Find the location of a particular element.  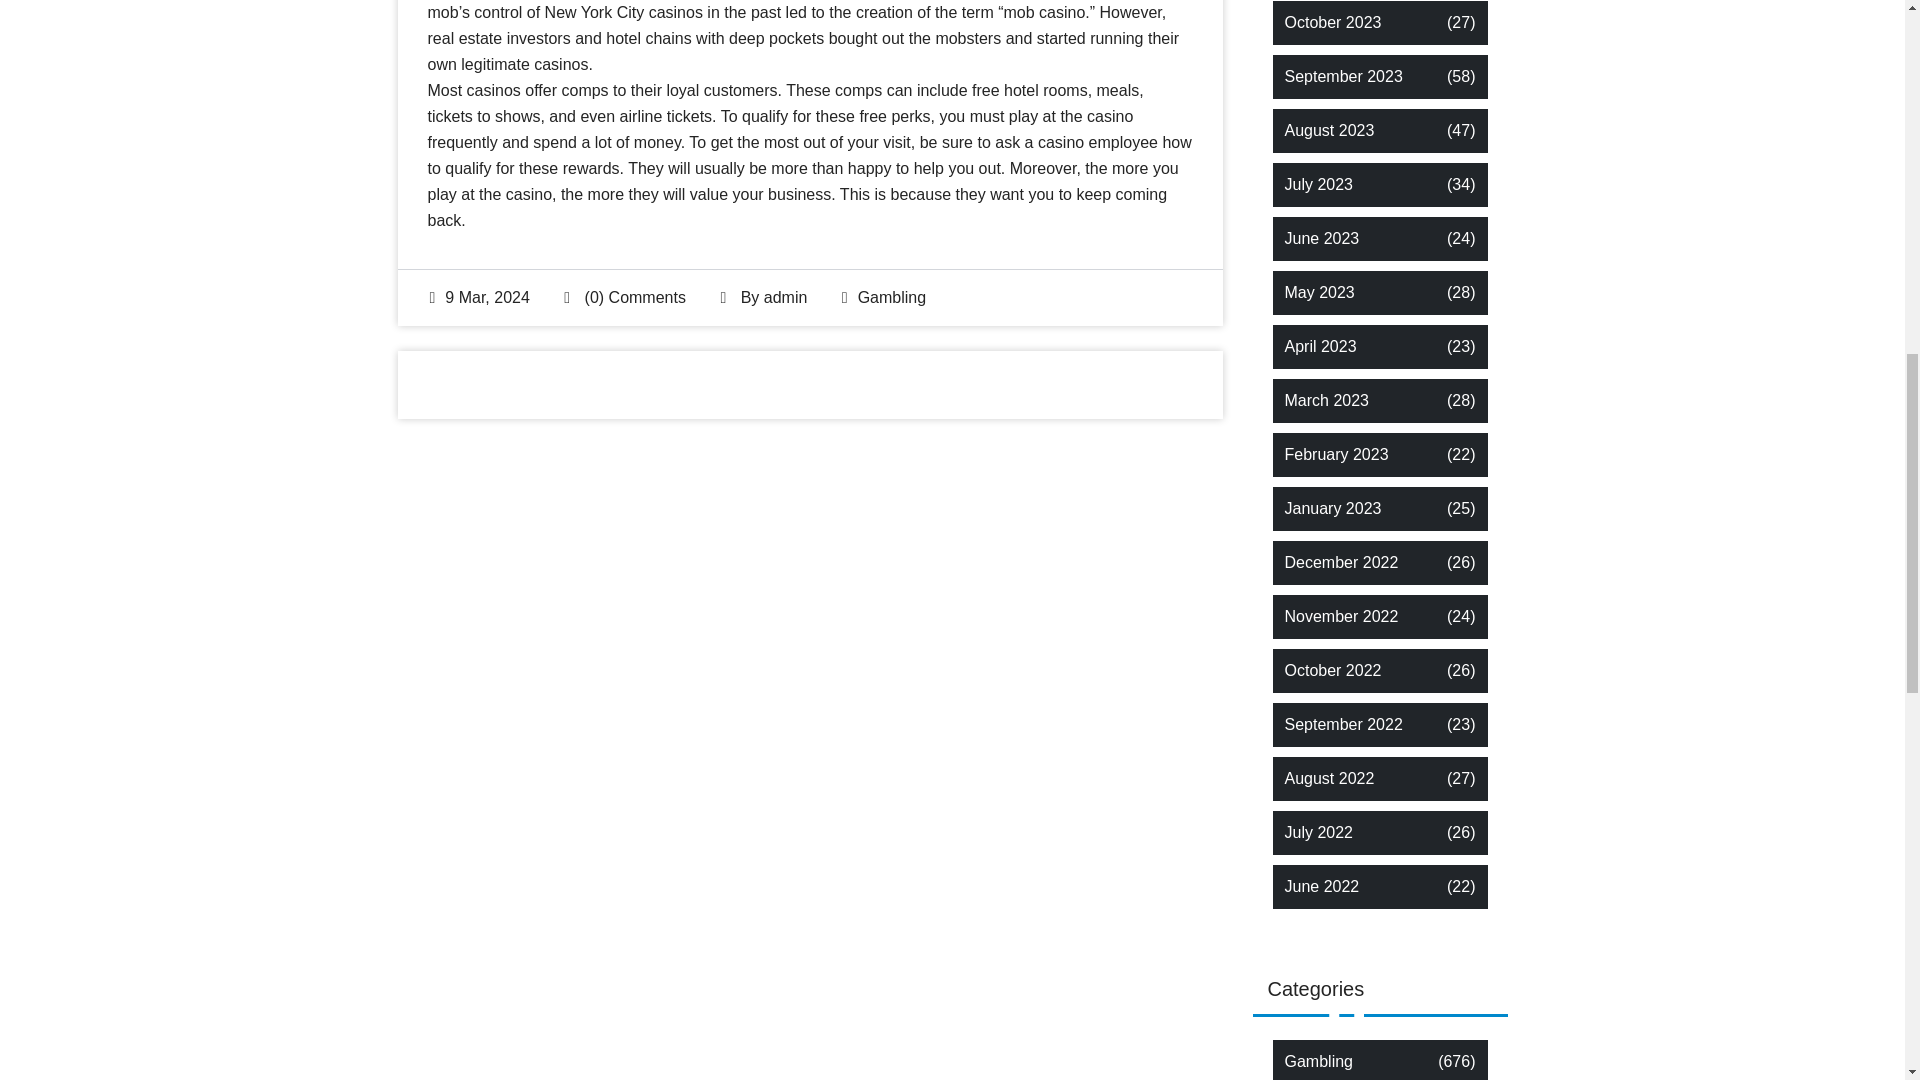

November 2022 is located at coordinates (1340, 616).